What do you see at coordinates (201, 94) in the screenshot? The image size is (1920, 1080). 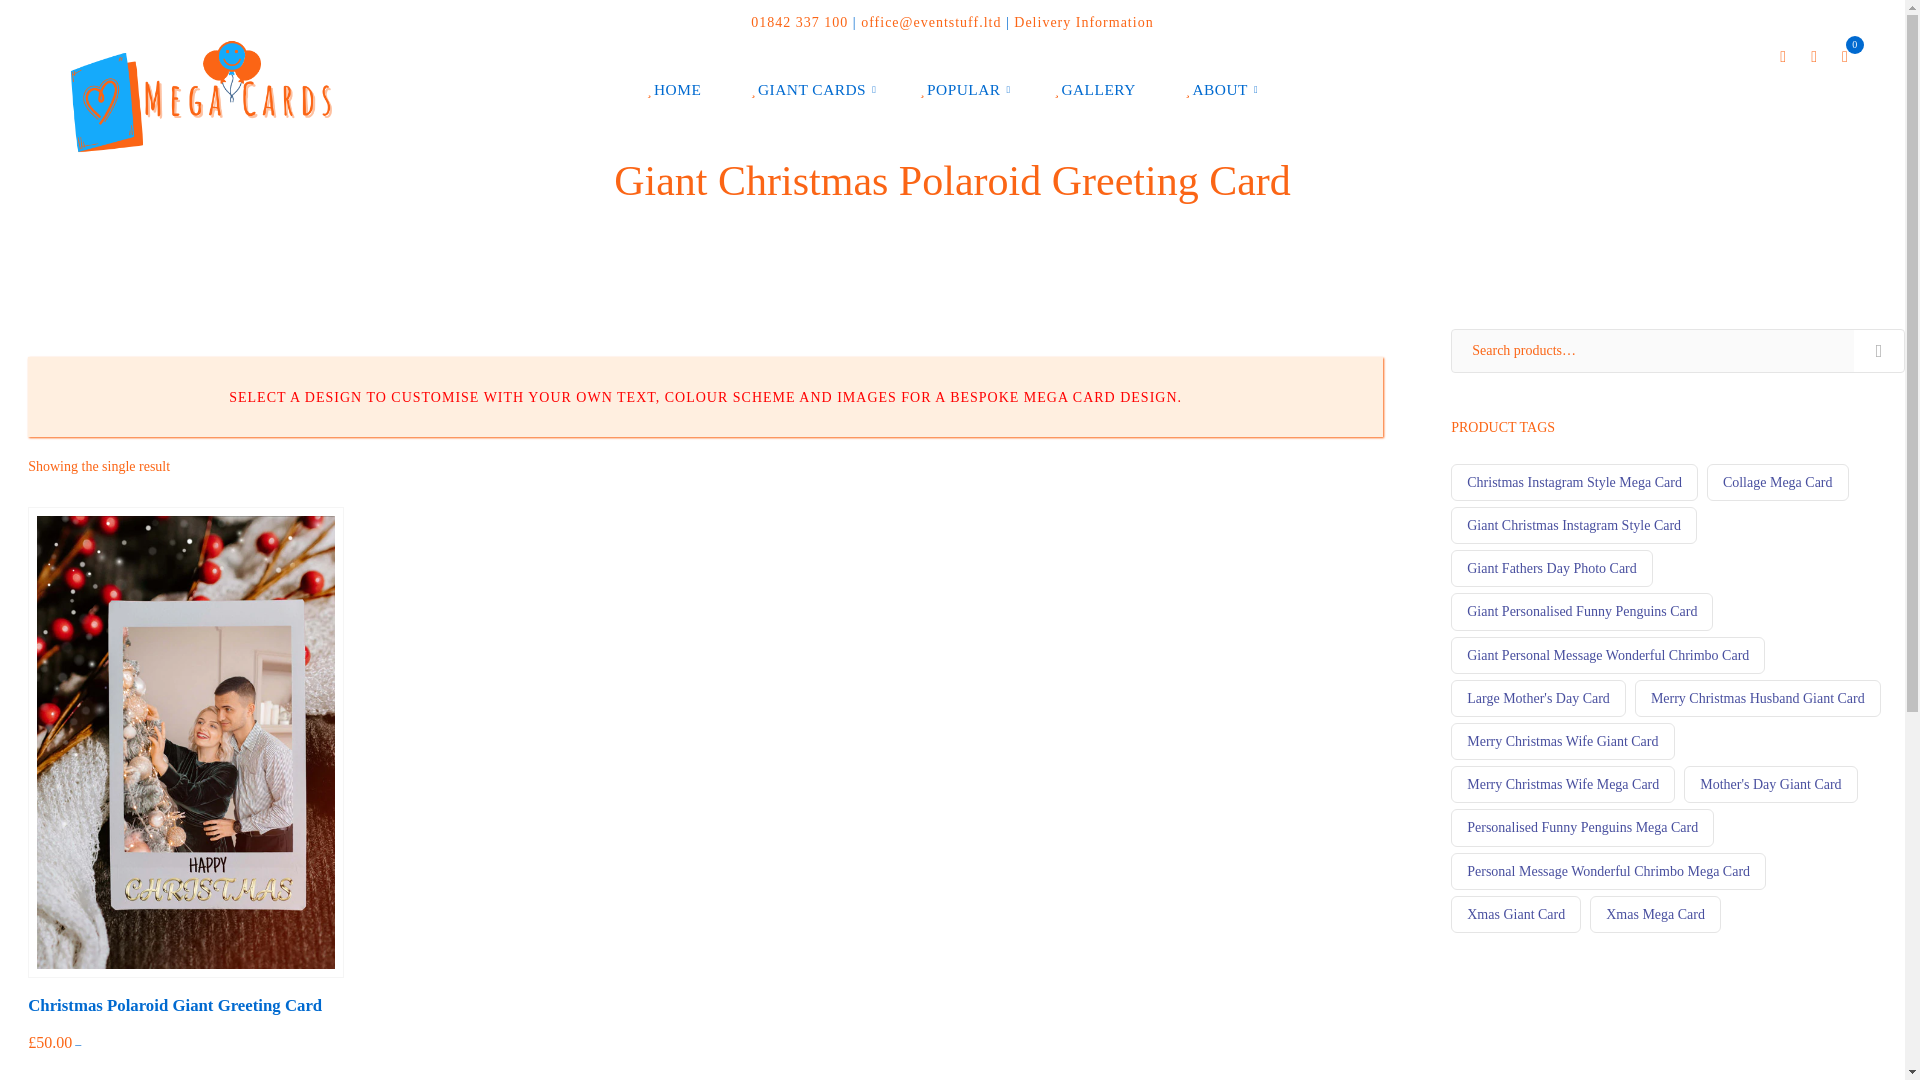 I see `Mega Cards - Giant Cards` at bounding box center [201, 94].